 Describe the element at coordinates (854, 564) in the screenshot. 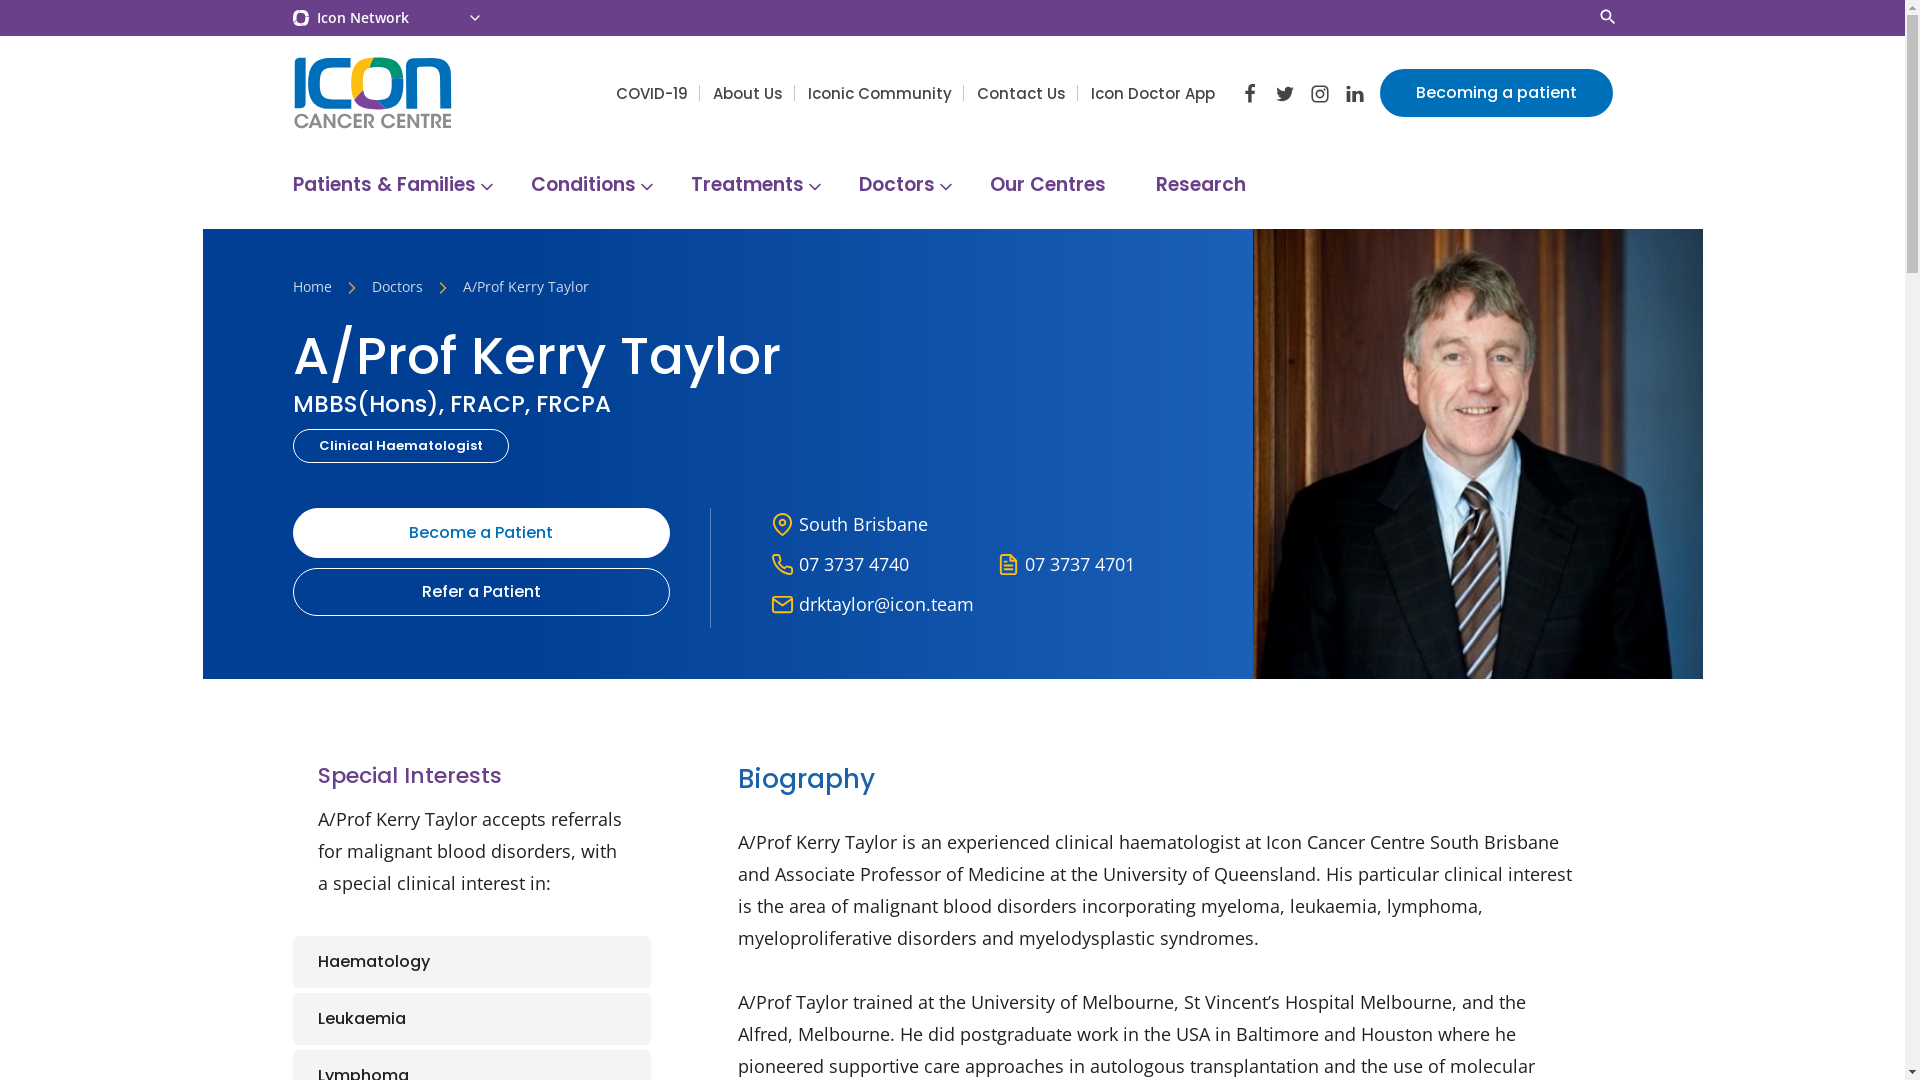

I see `07 3737 4740` at that location.